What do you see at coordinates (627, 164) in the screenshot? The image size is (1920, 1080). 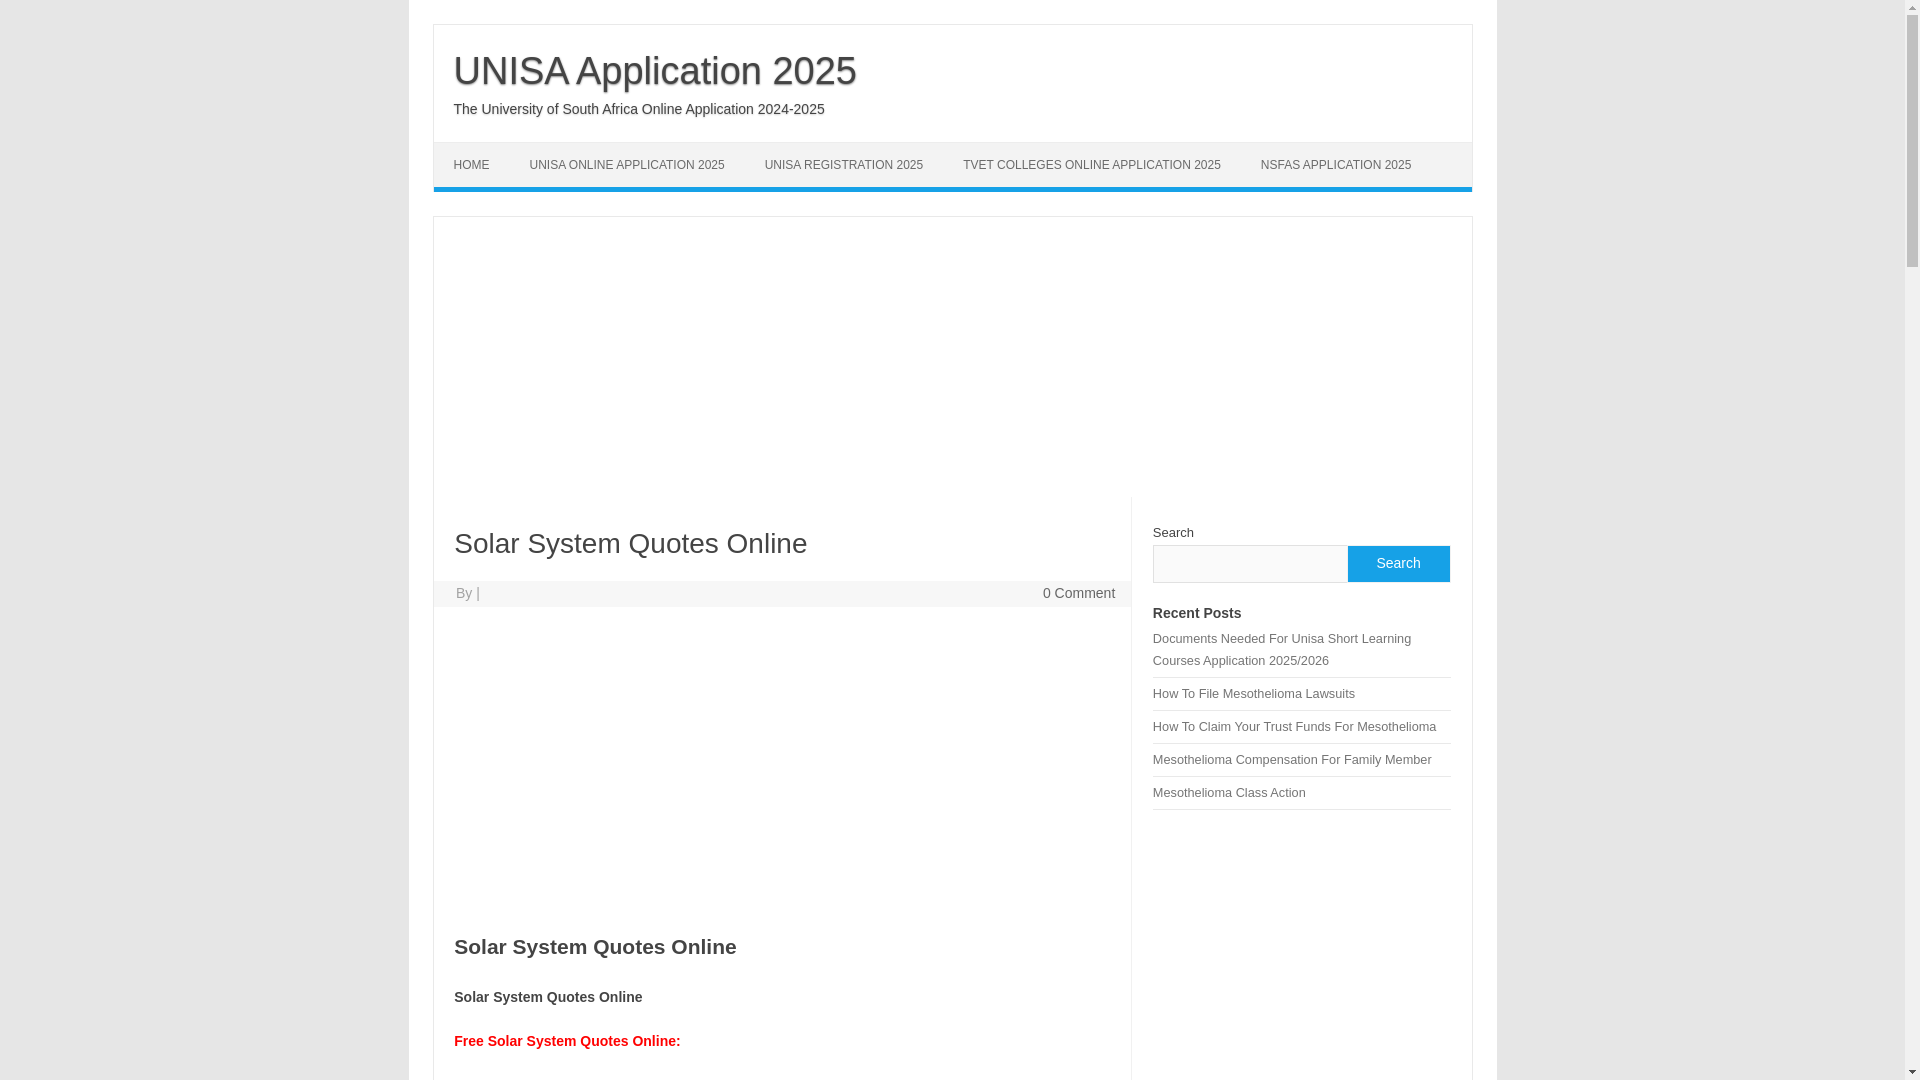 I see `UNISA ONLINE APPLICATION 2025` at bounding box center [627, 164].